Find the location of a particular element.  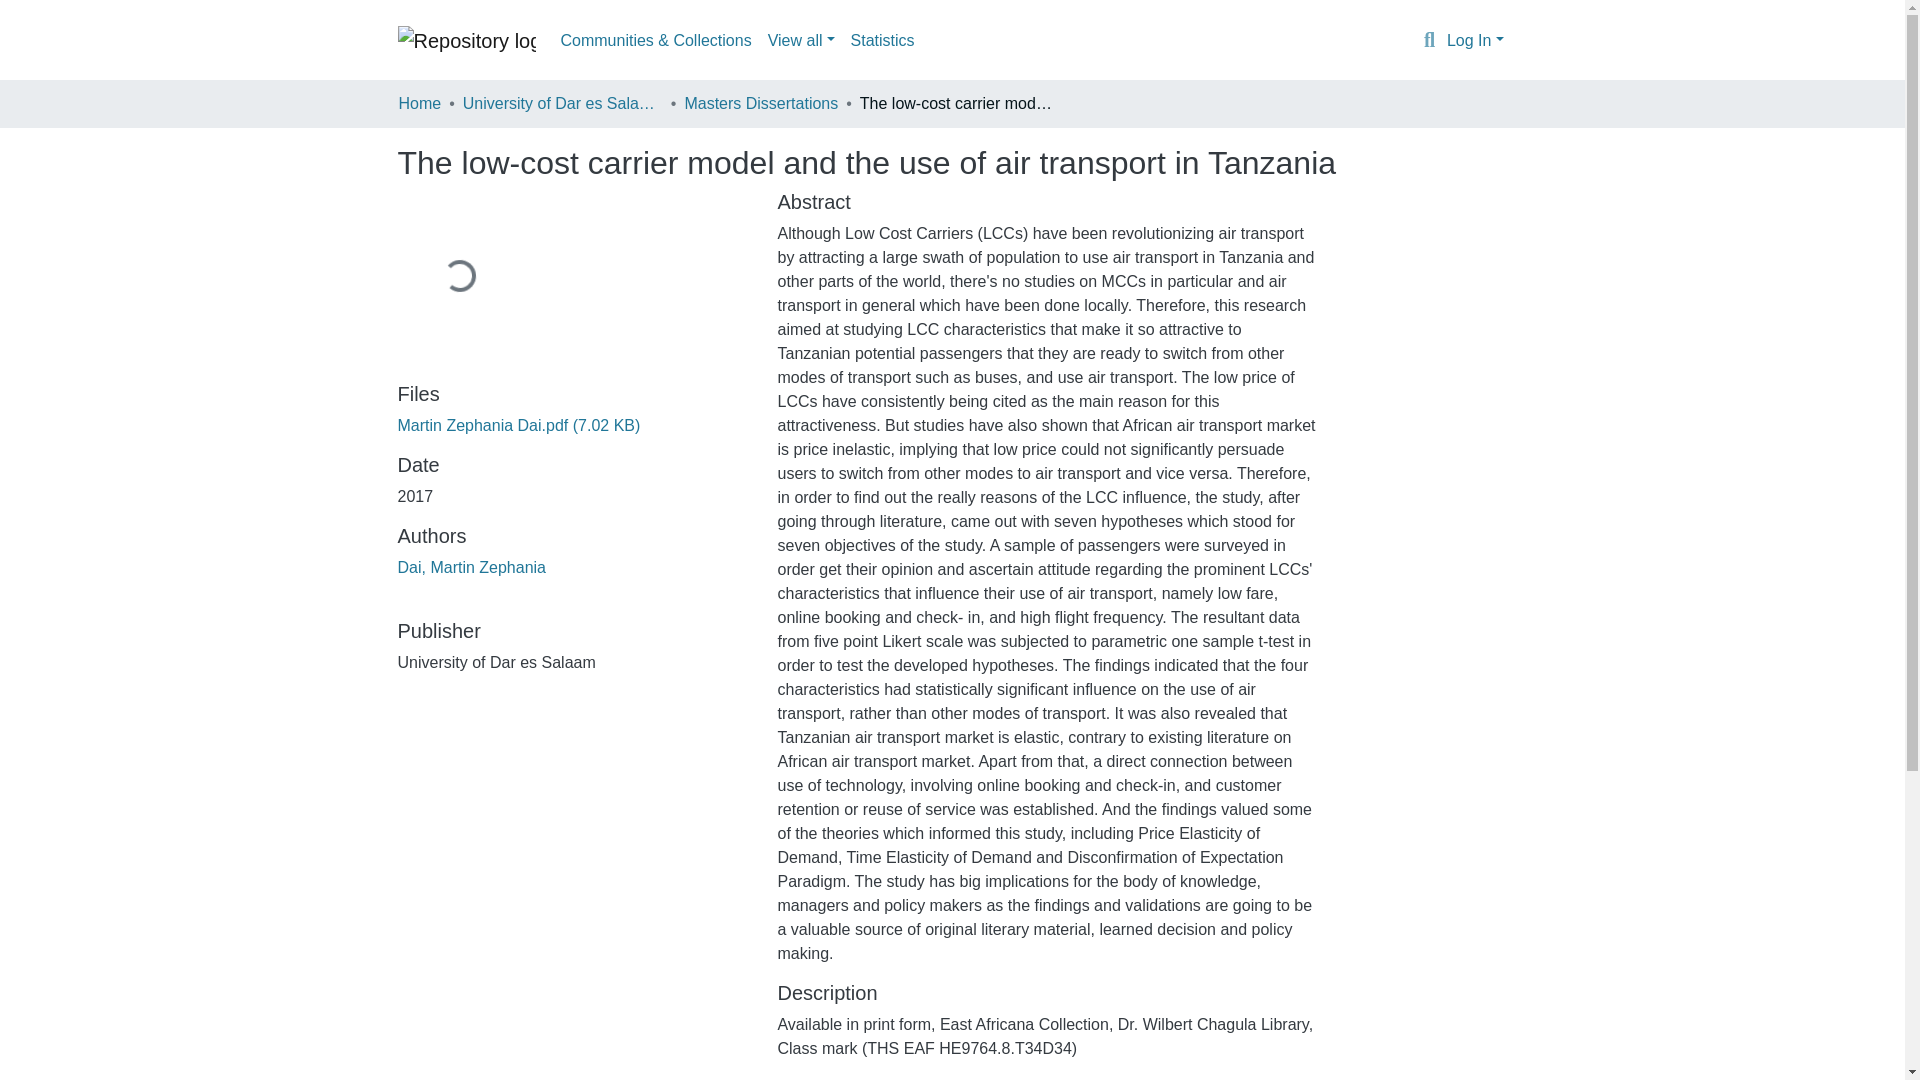

University of Dar es Salaam Business School is located at coordinates (562, 103).